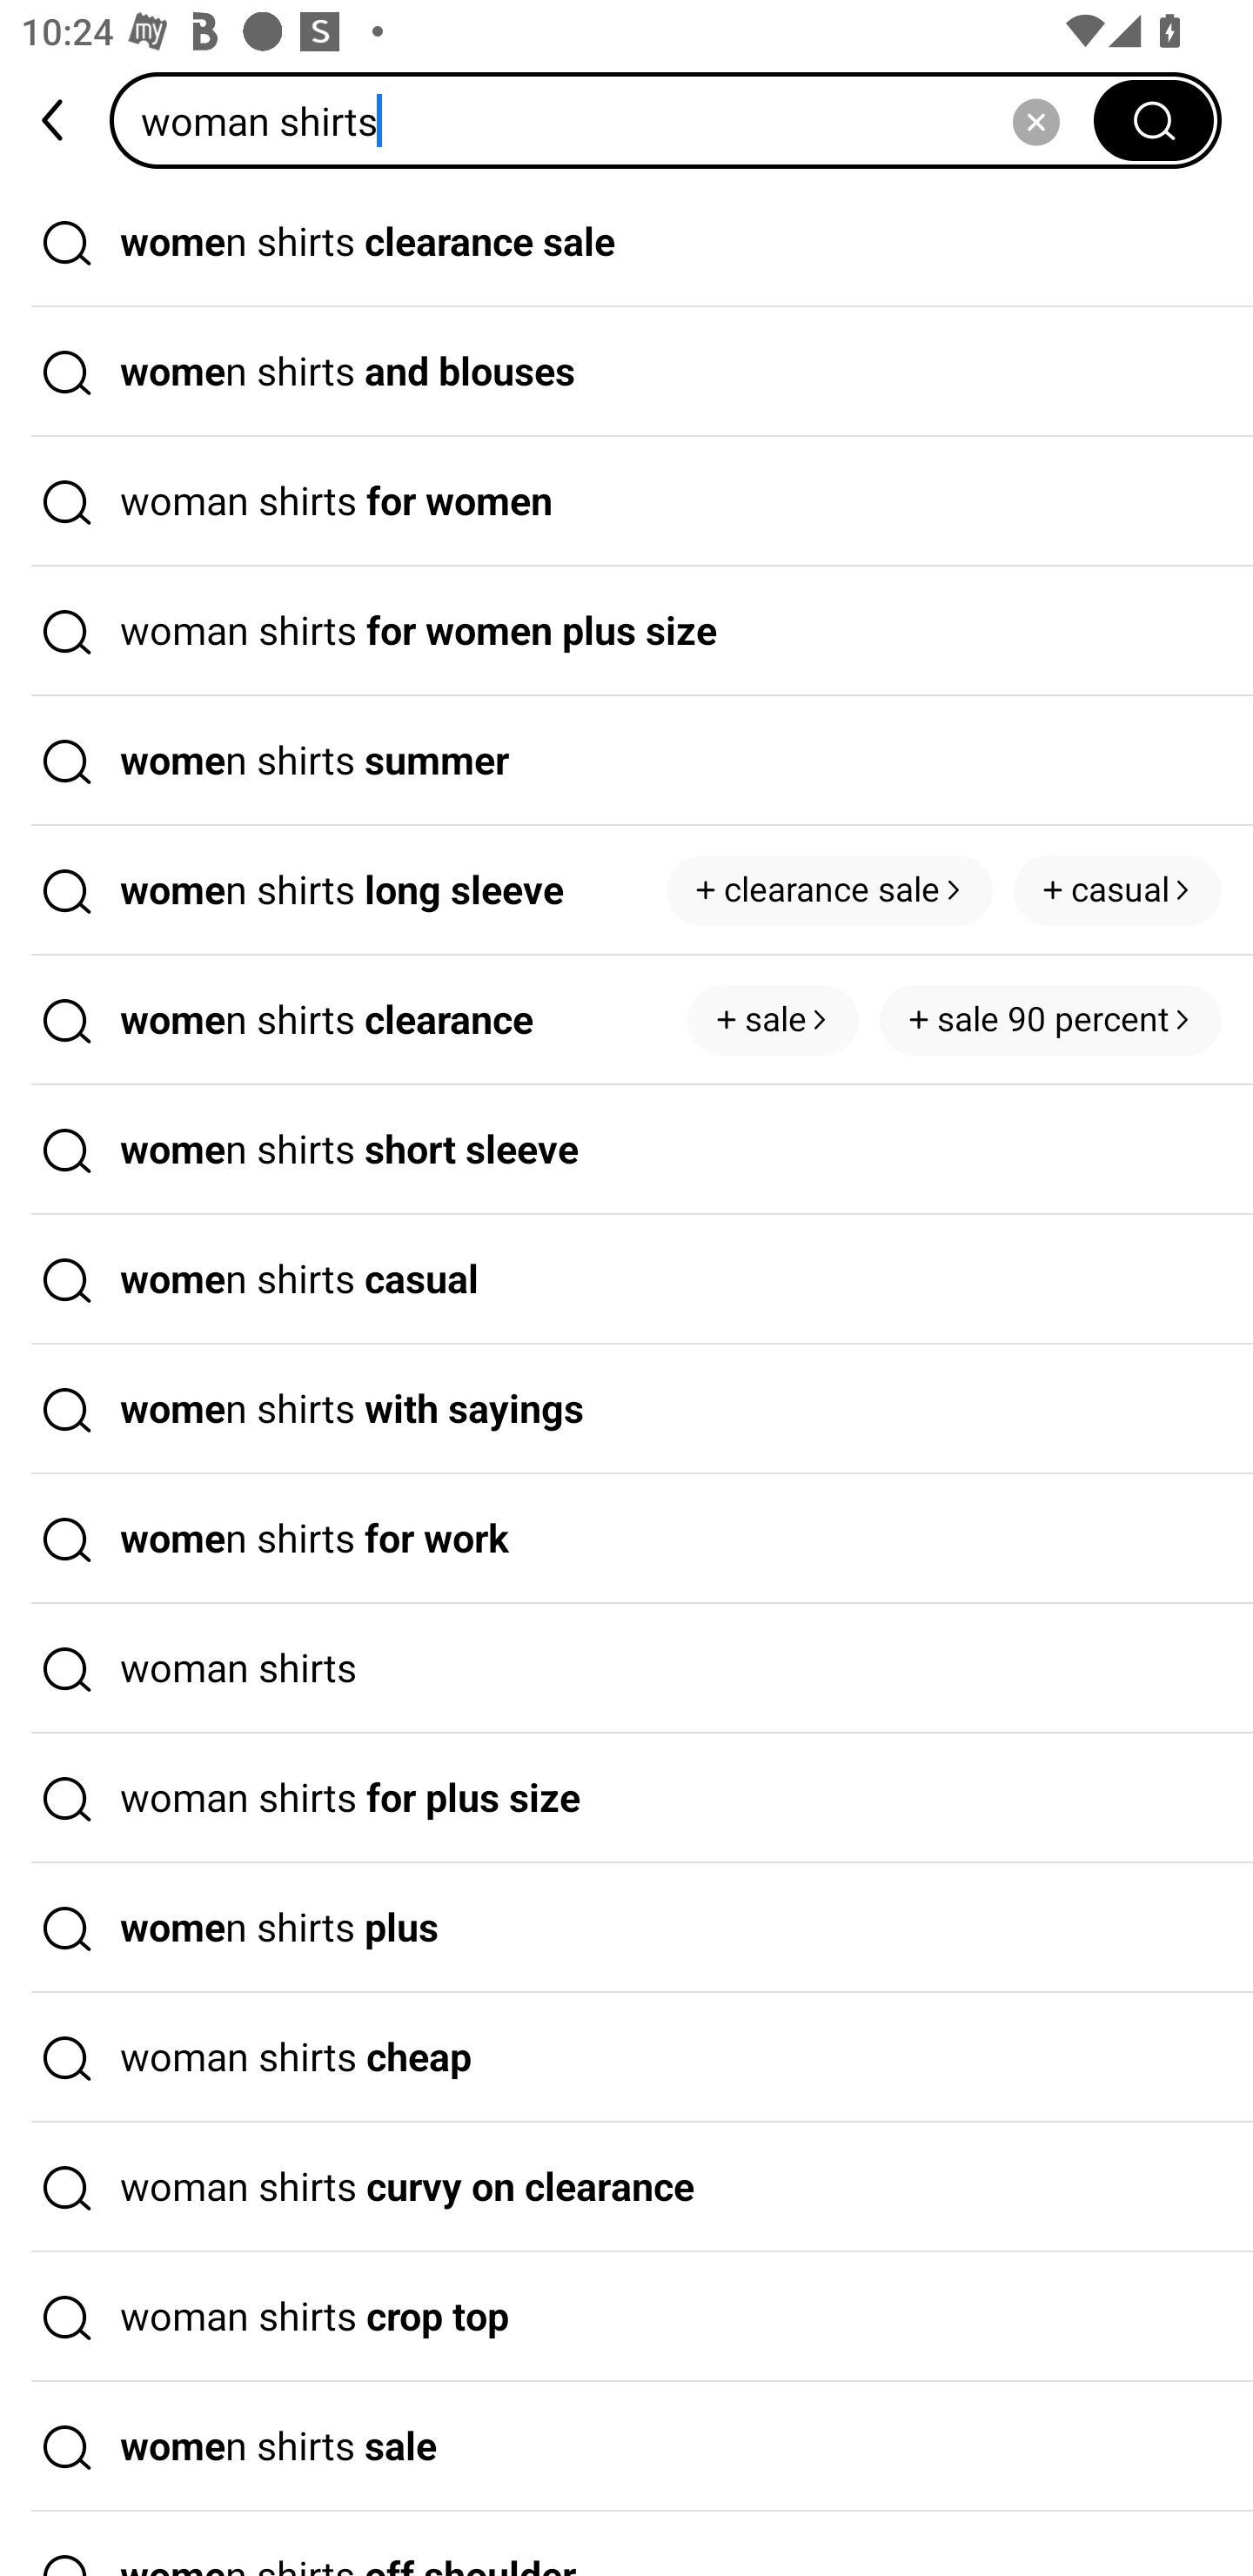 The image size is (1253, 2576). What do you see at coordinates (626, 1150) in the screenshot?
I see `women shirts short sleeve` at bounding box center [626, 1150].